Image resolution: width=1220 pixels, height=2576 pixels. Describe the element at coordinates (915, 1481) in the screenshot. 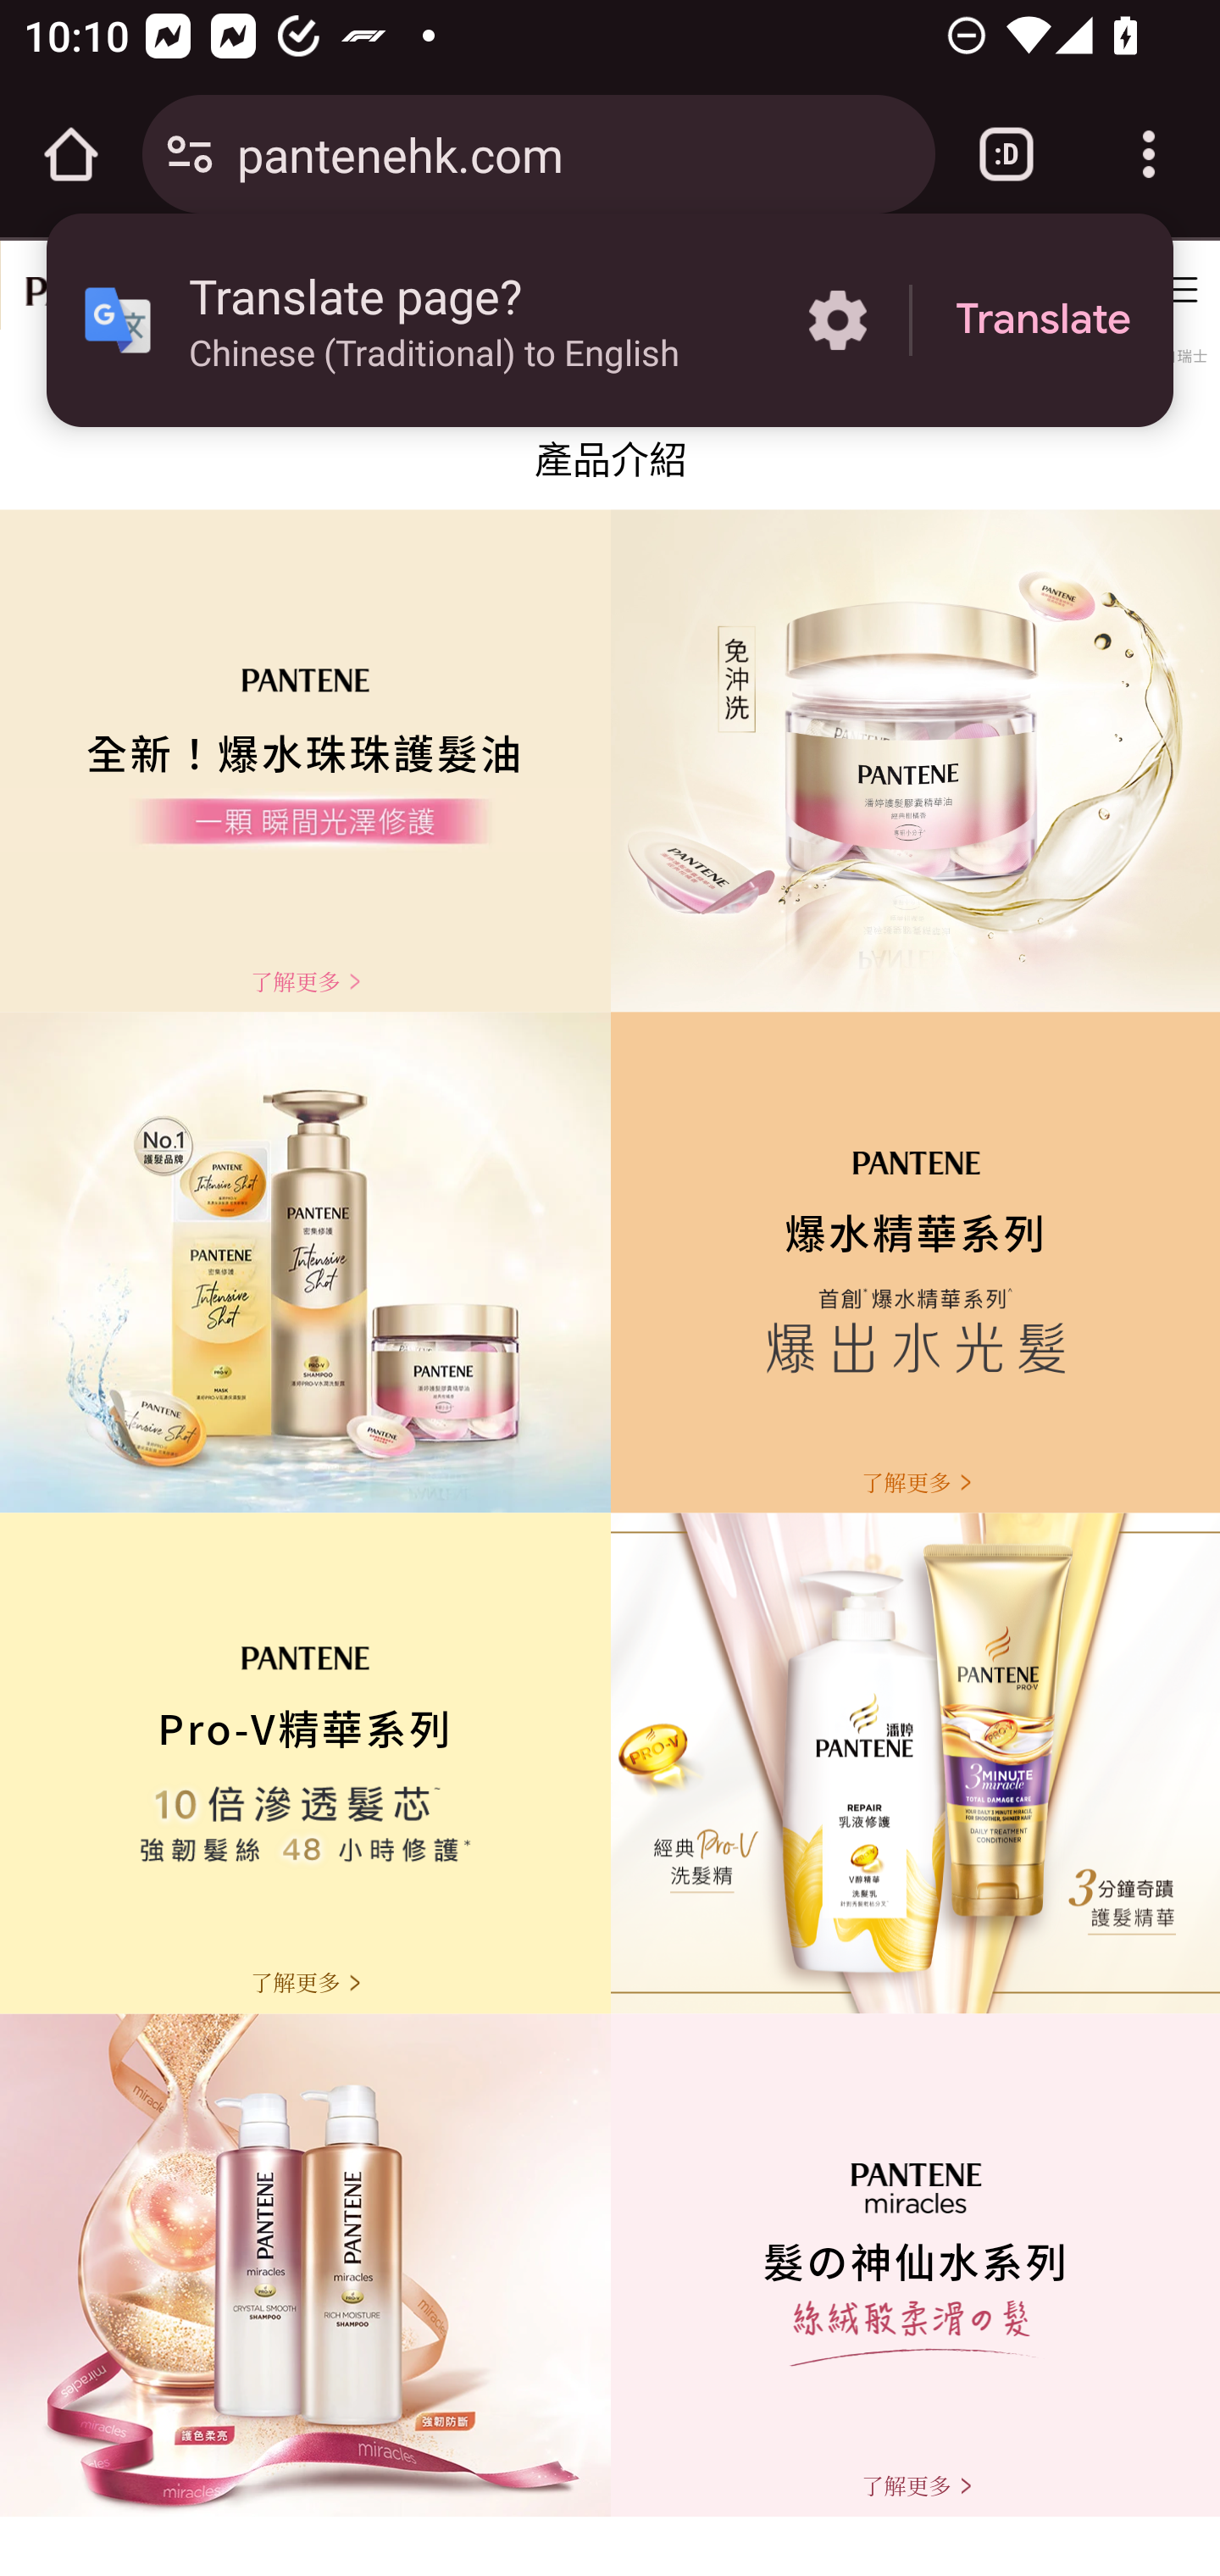

I see `了解更多` at that location.